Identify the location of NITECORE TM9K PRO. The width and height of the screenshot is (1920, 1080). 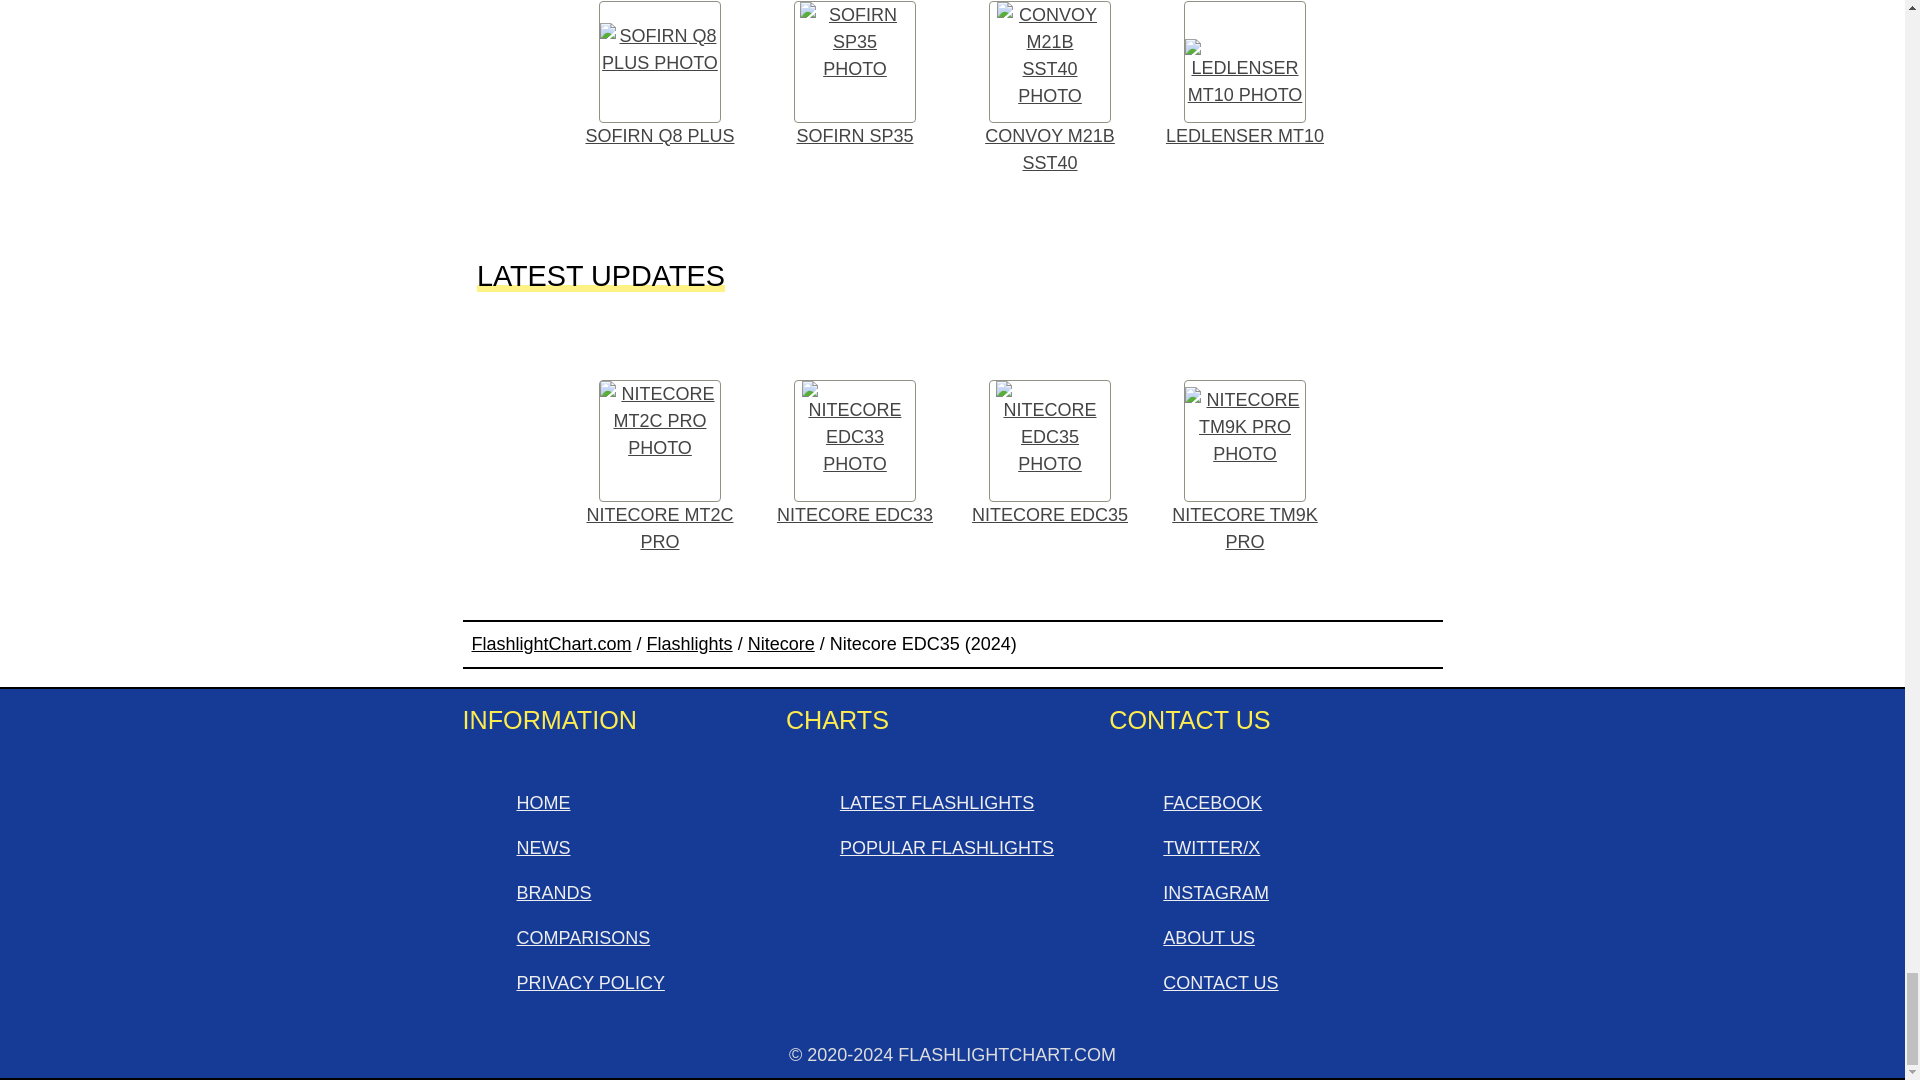
(1245, 468).